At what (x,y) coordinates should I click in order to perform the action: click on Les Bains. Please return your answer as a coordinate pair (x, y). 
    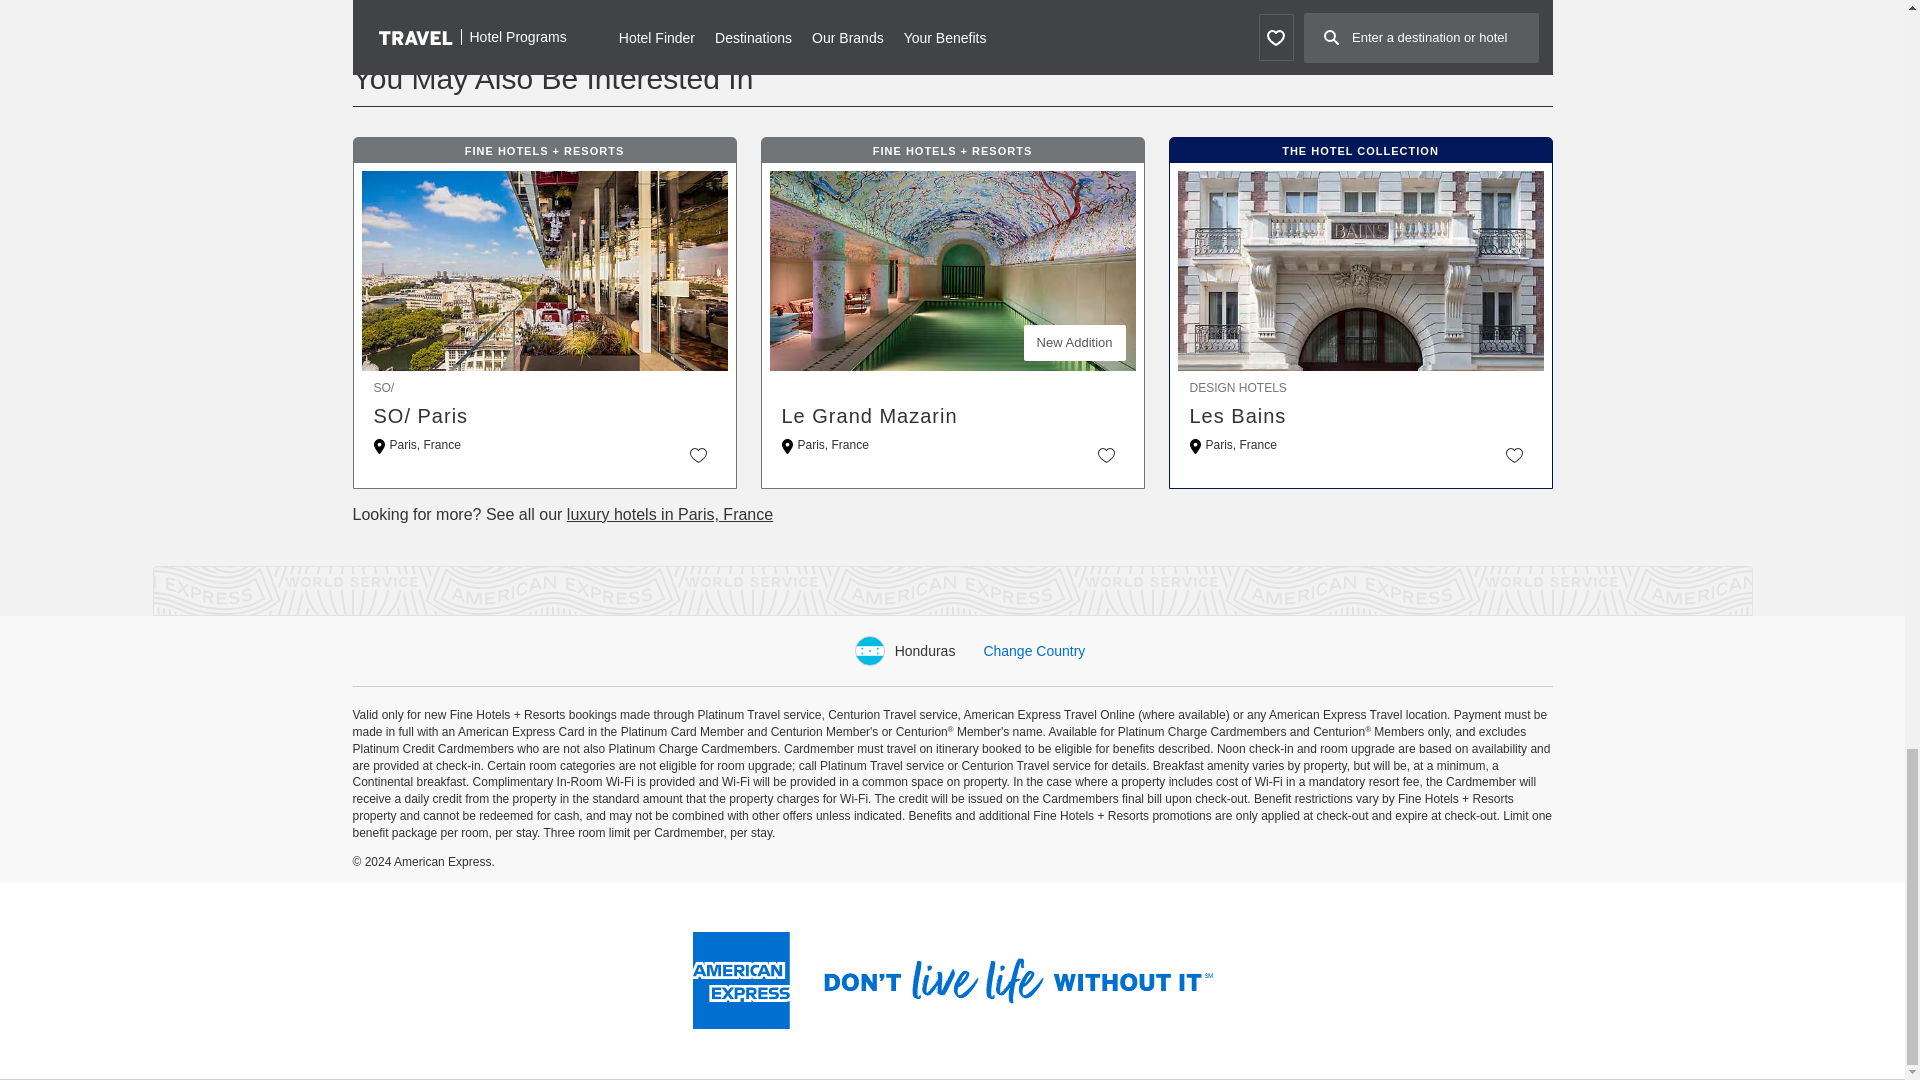
    Looking at the image, I should click on (1361, 415).